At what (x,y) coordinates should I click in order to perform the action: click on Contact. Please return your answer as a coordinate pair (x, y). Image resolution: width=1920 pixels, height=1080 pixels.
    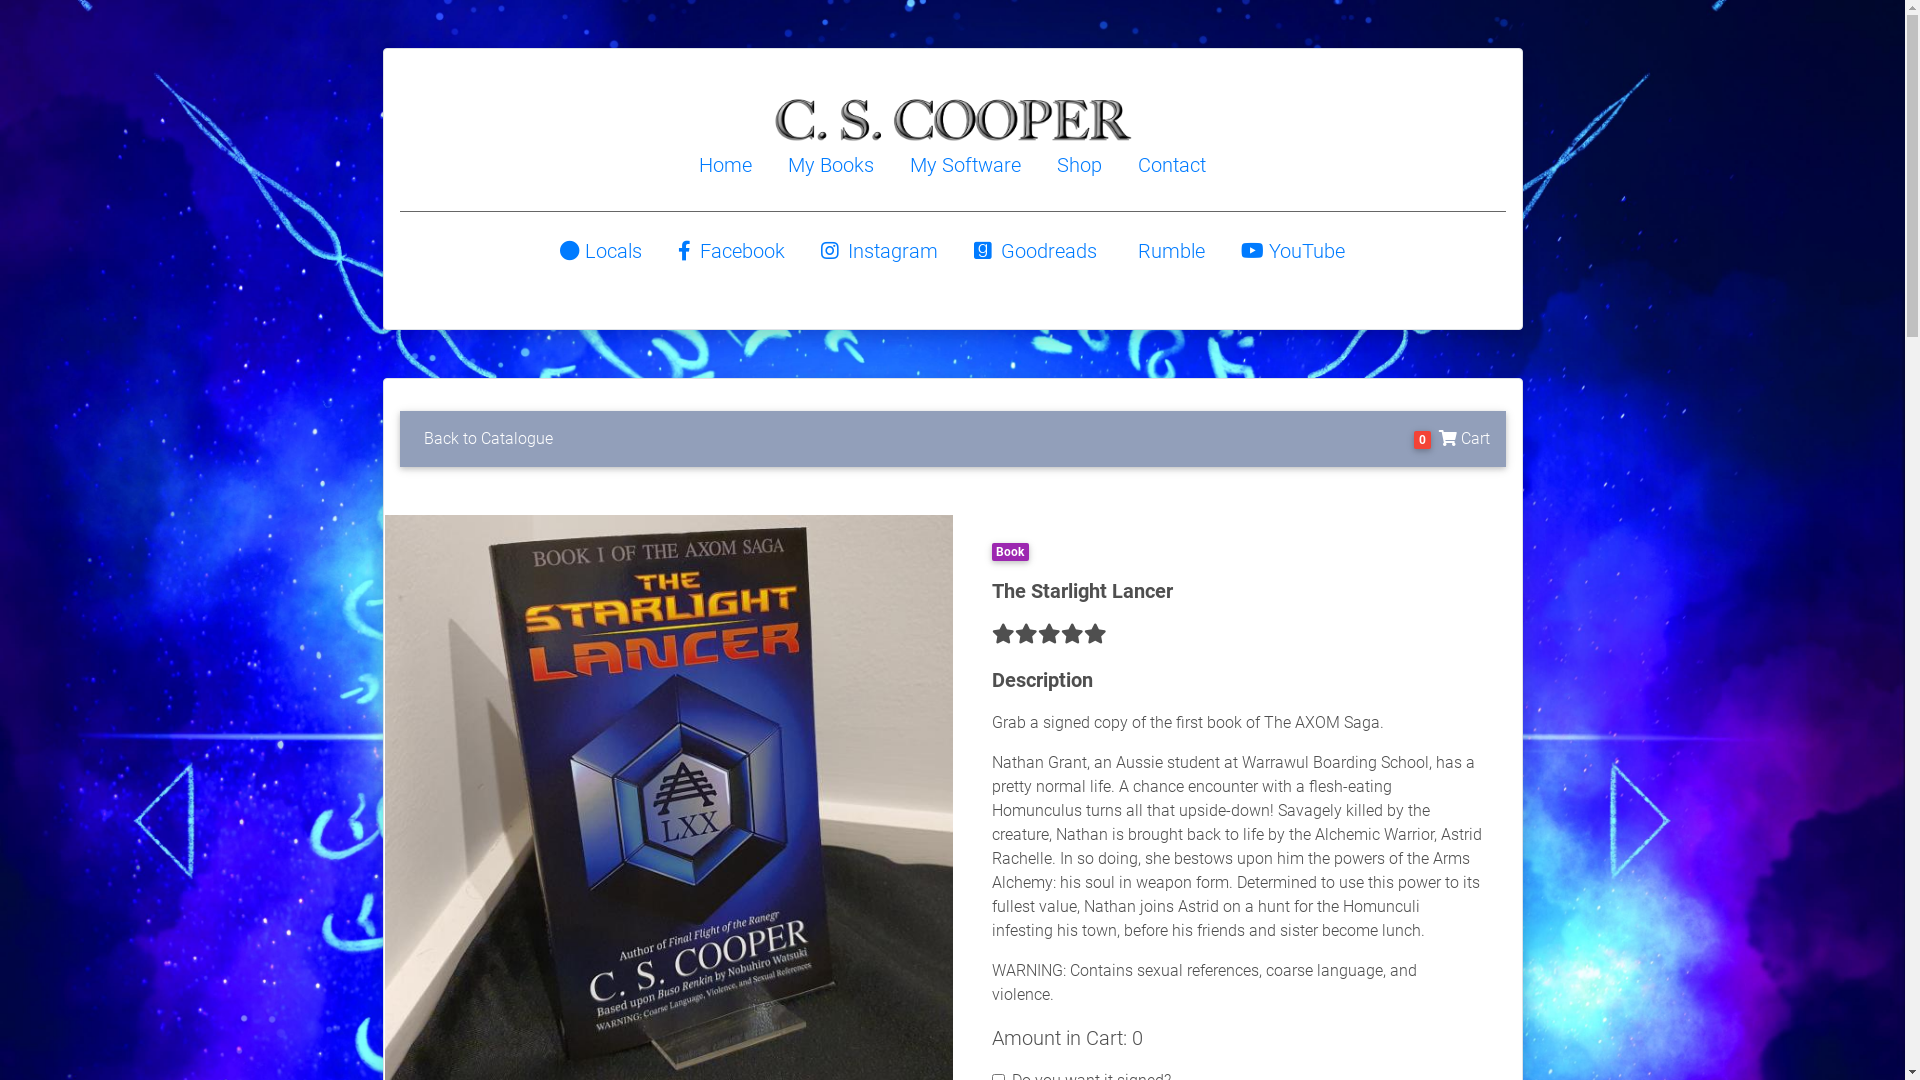
    Looking at the image, I should click on (1172, 165).